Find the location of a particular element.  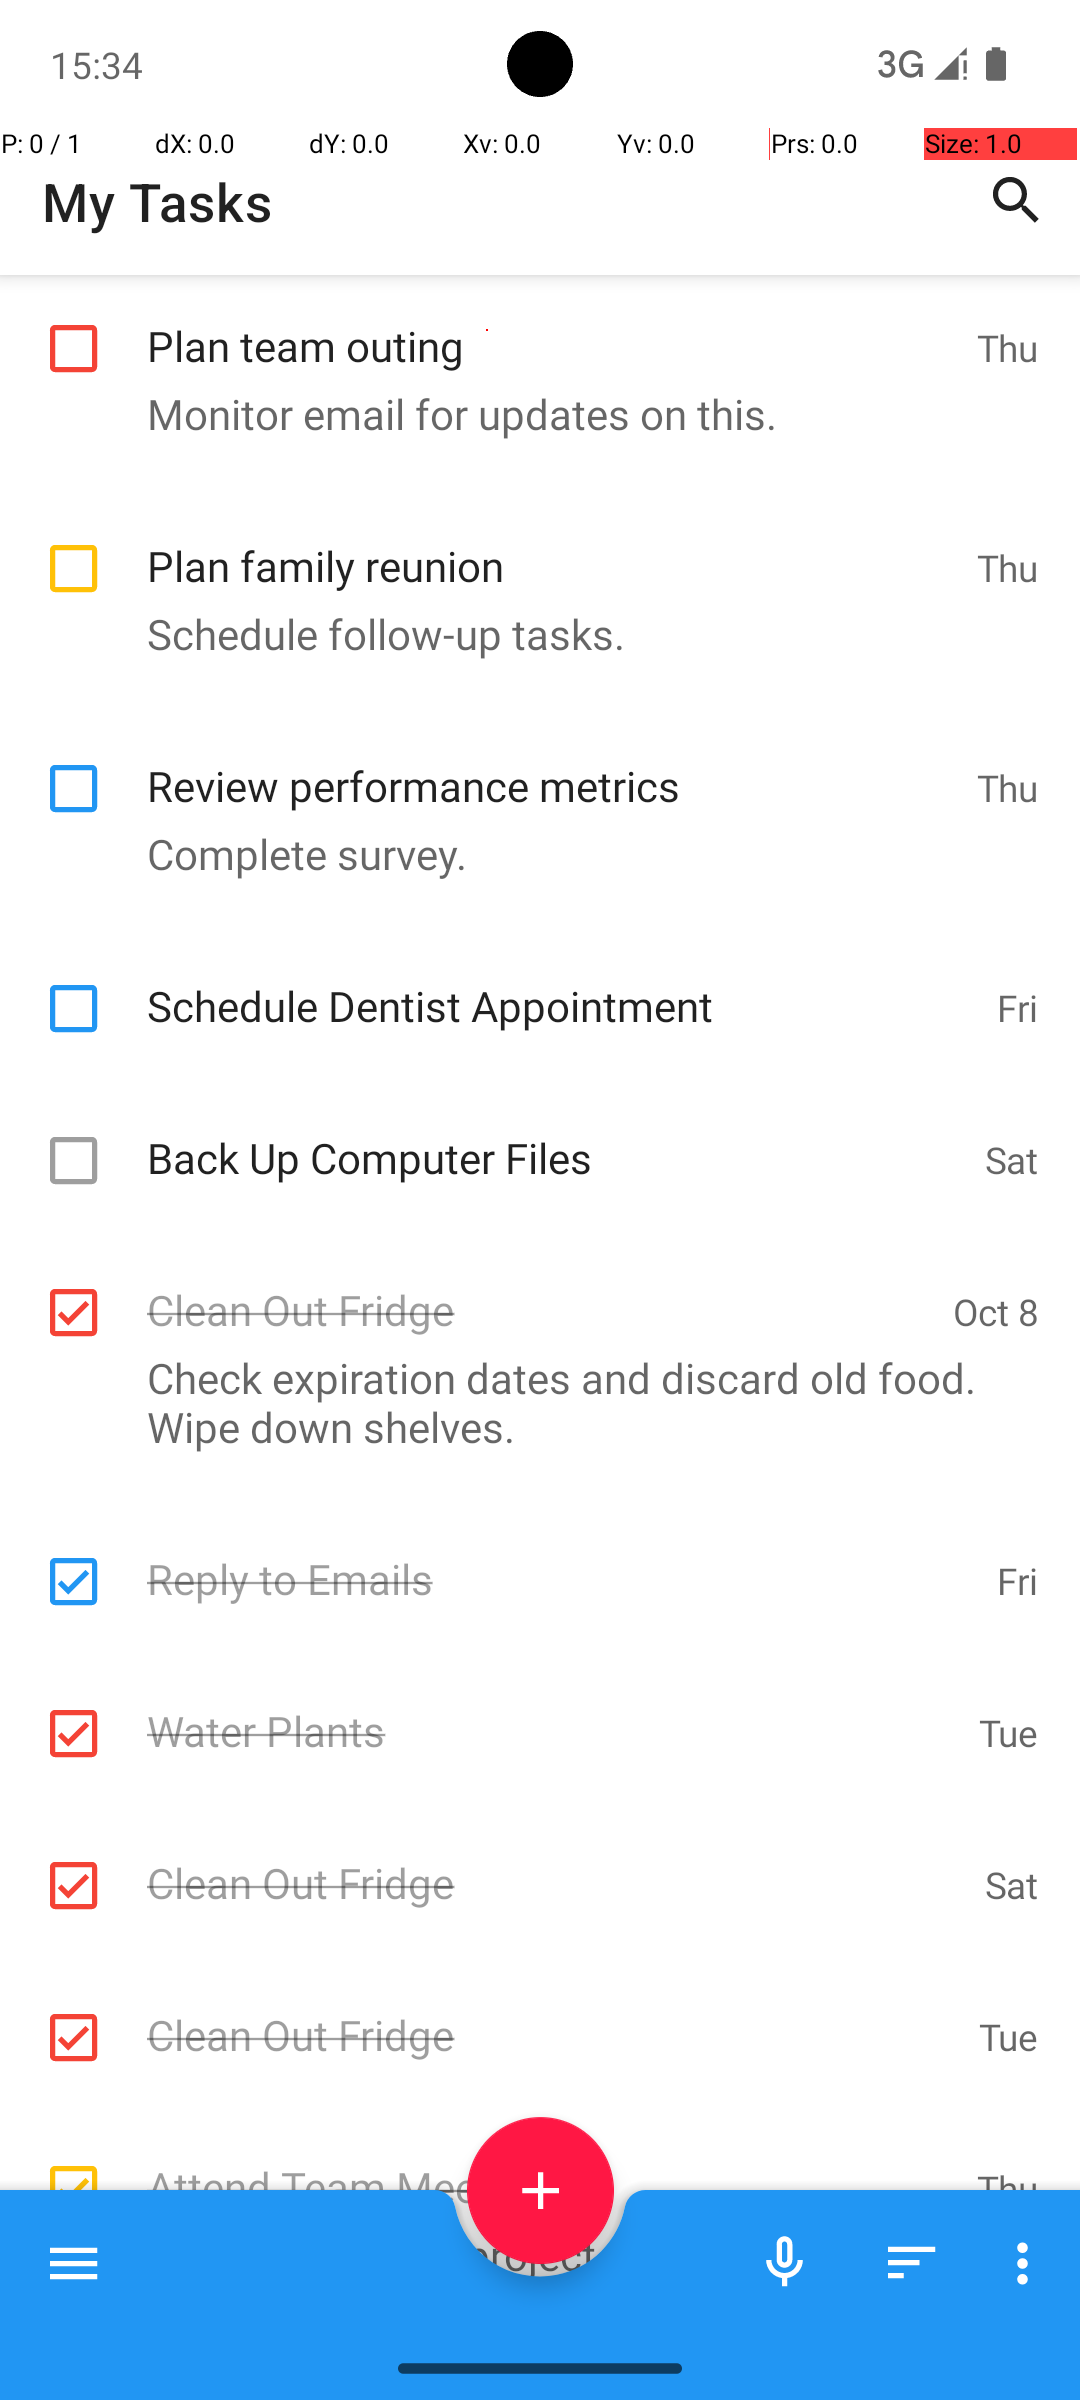

Complete survey. is located at coordinates (530, 854).